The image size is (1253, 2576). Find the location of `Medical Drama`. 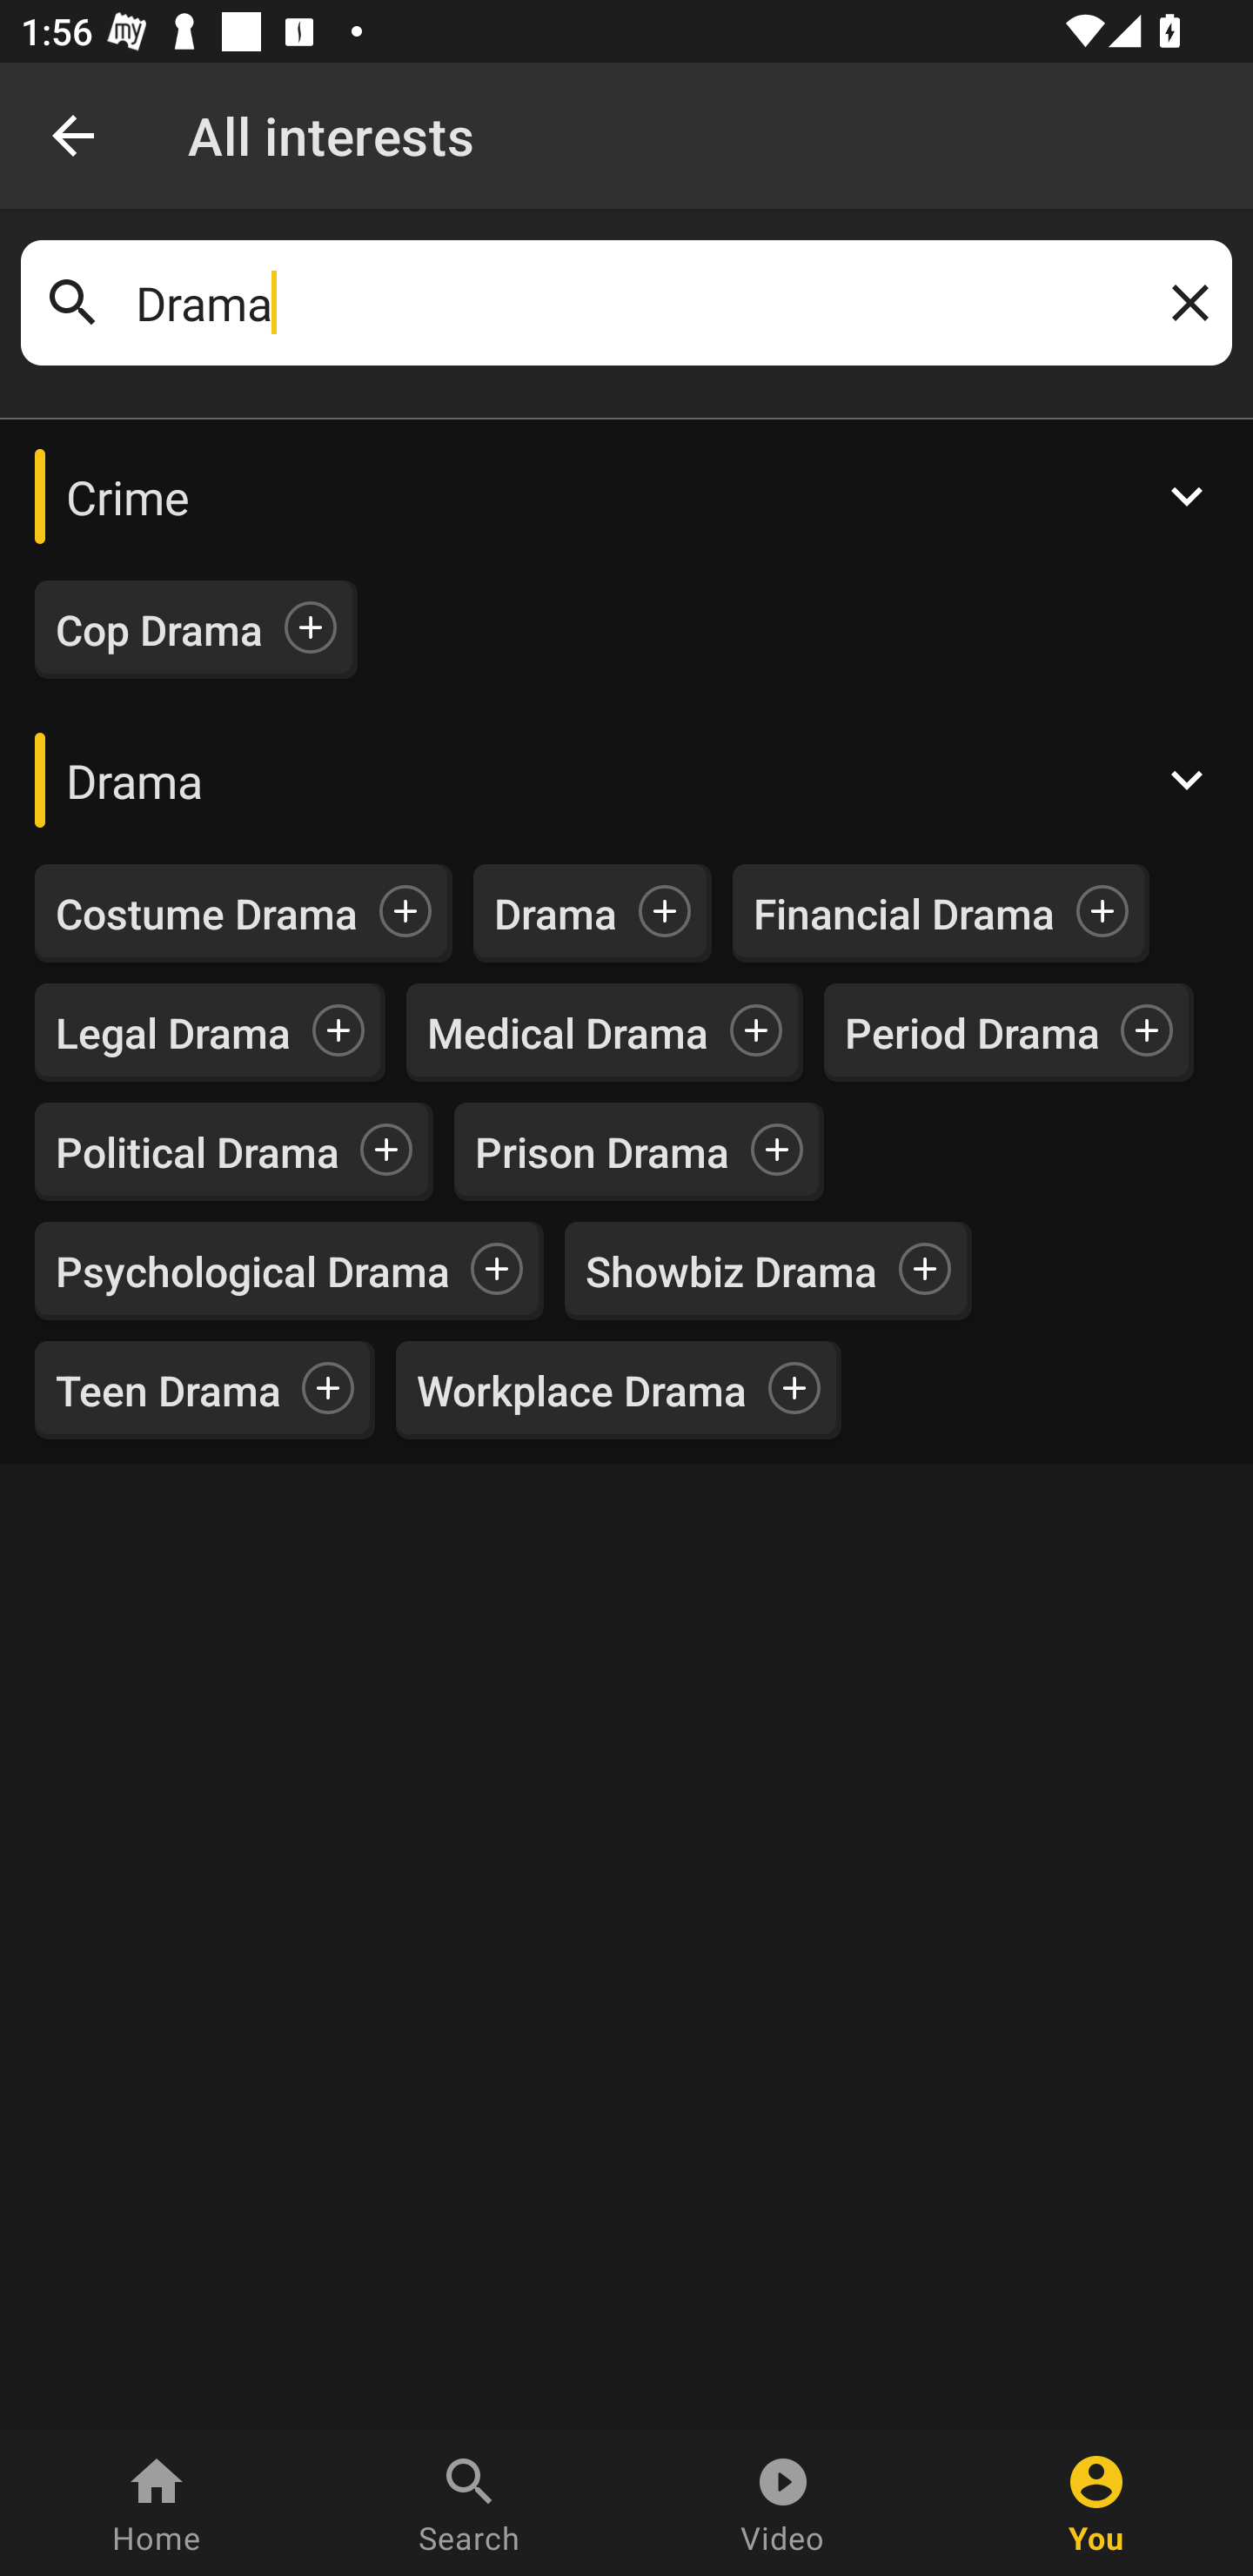

Medical Drama is located at coordinates (567, 1032).